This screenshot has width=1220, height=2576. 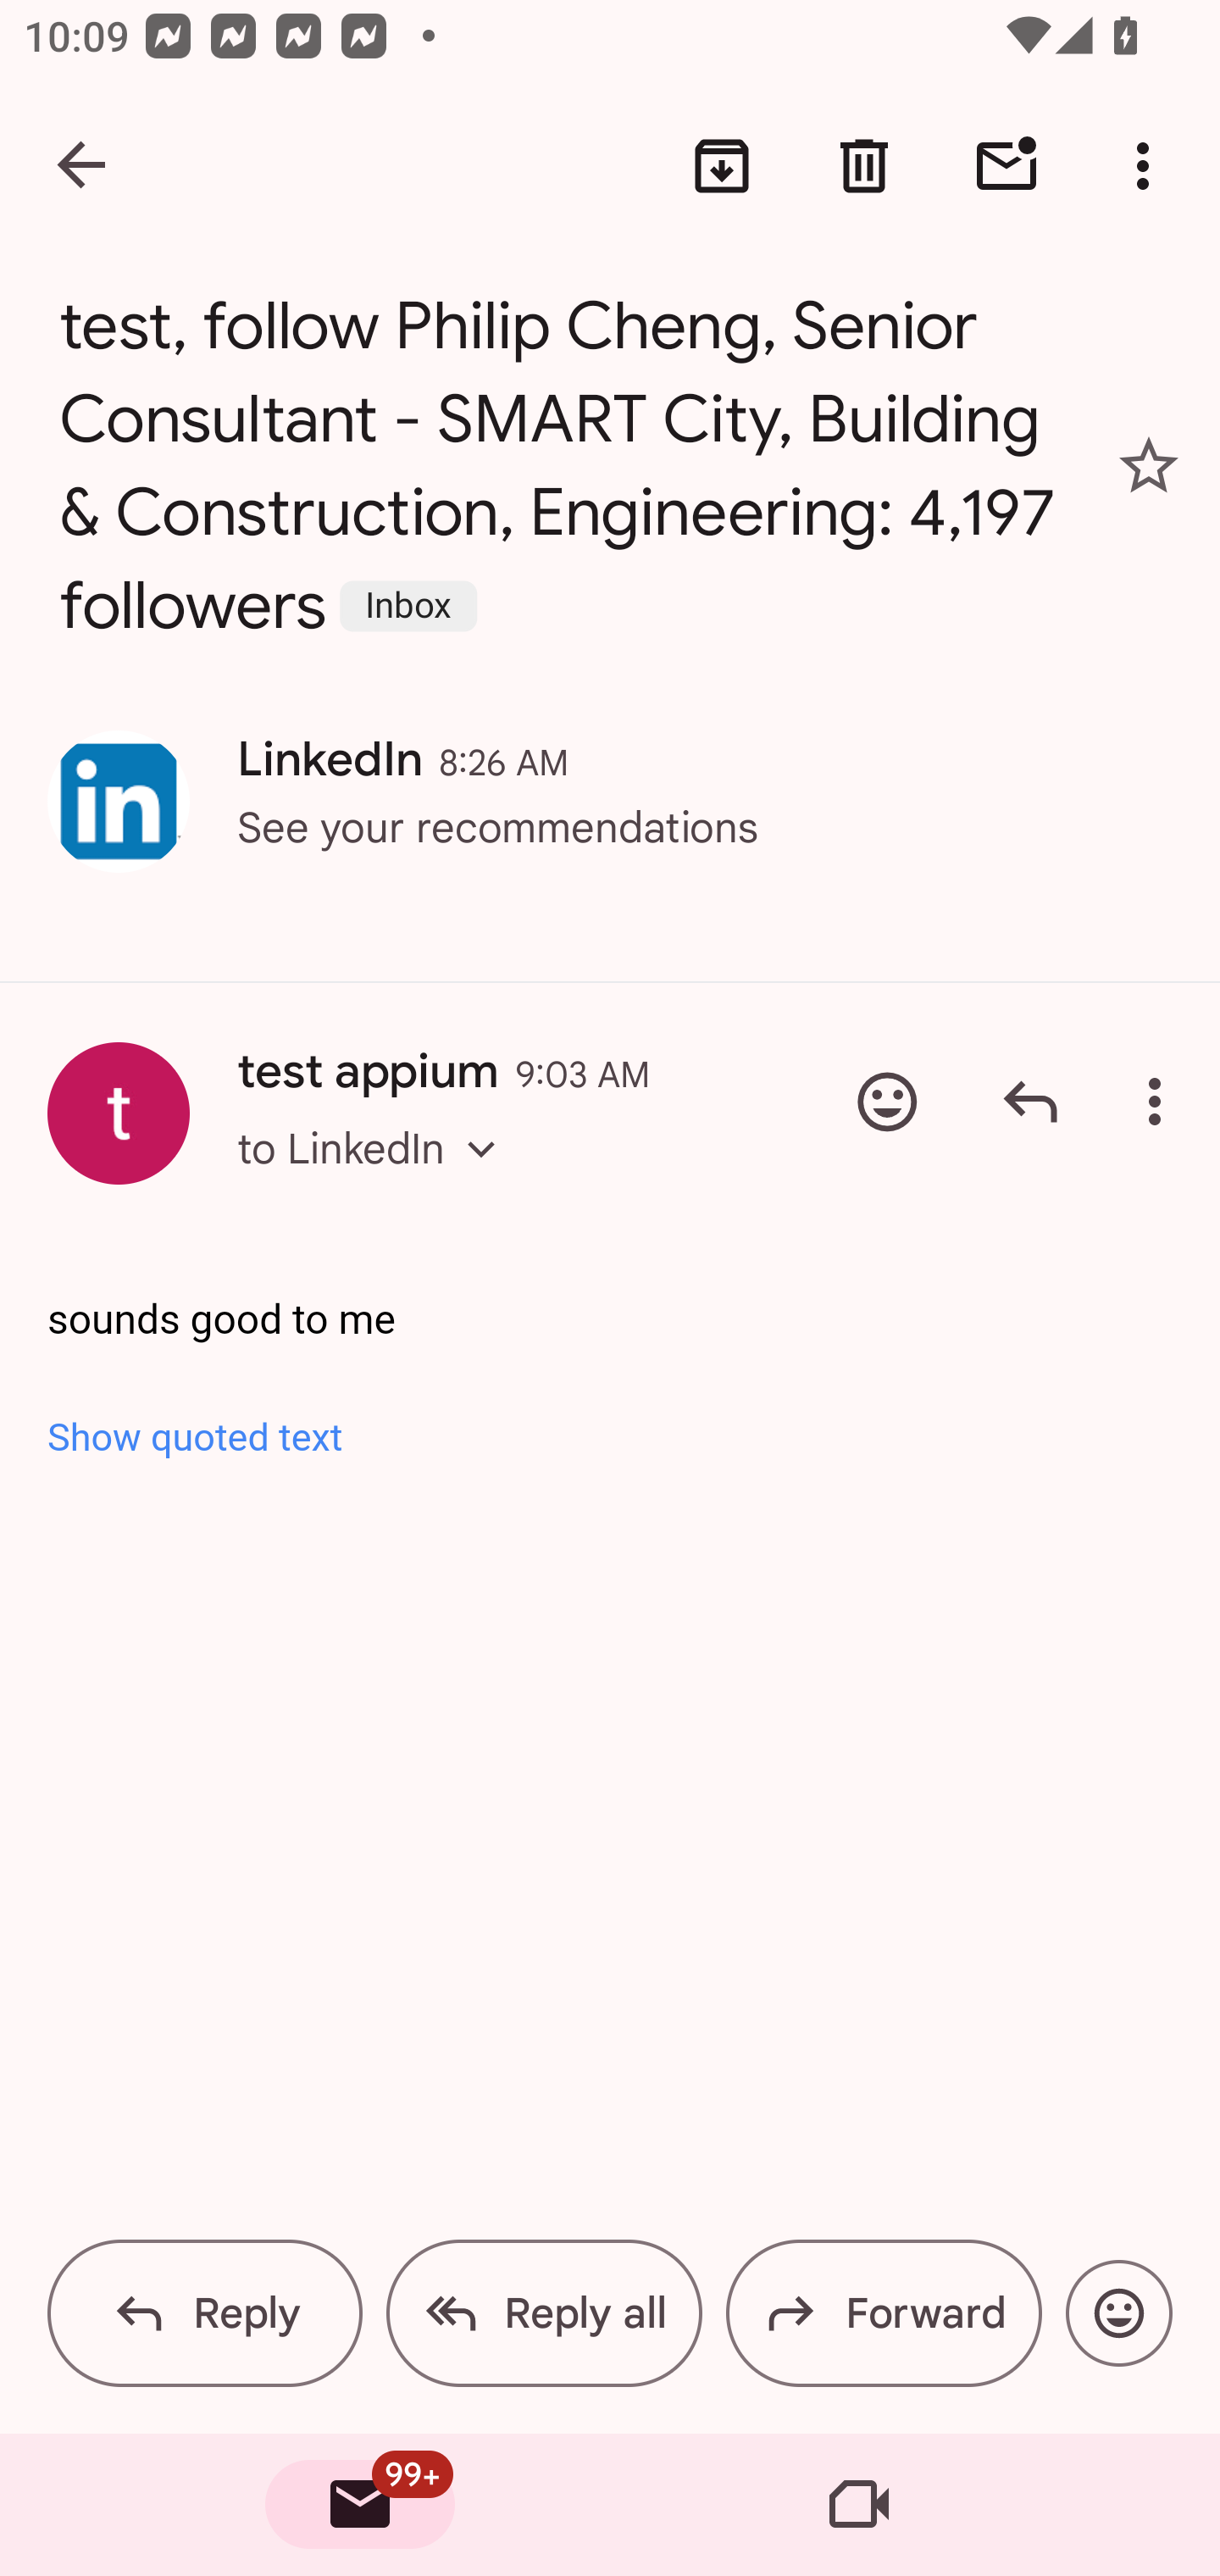 What do you see at coordinates (722, 166) in the screenshot?
I see `Archive` at bounding box center [722, 166].